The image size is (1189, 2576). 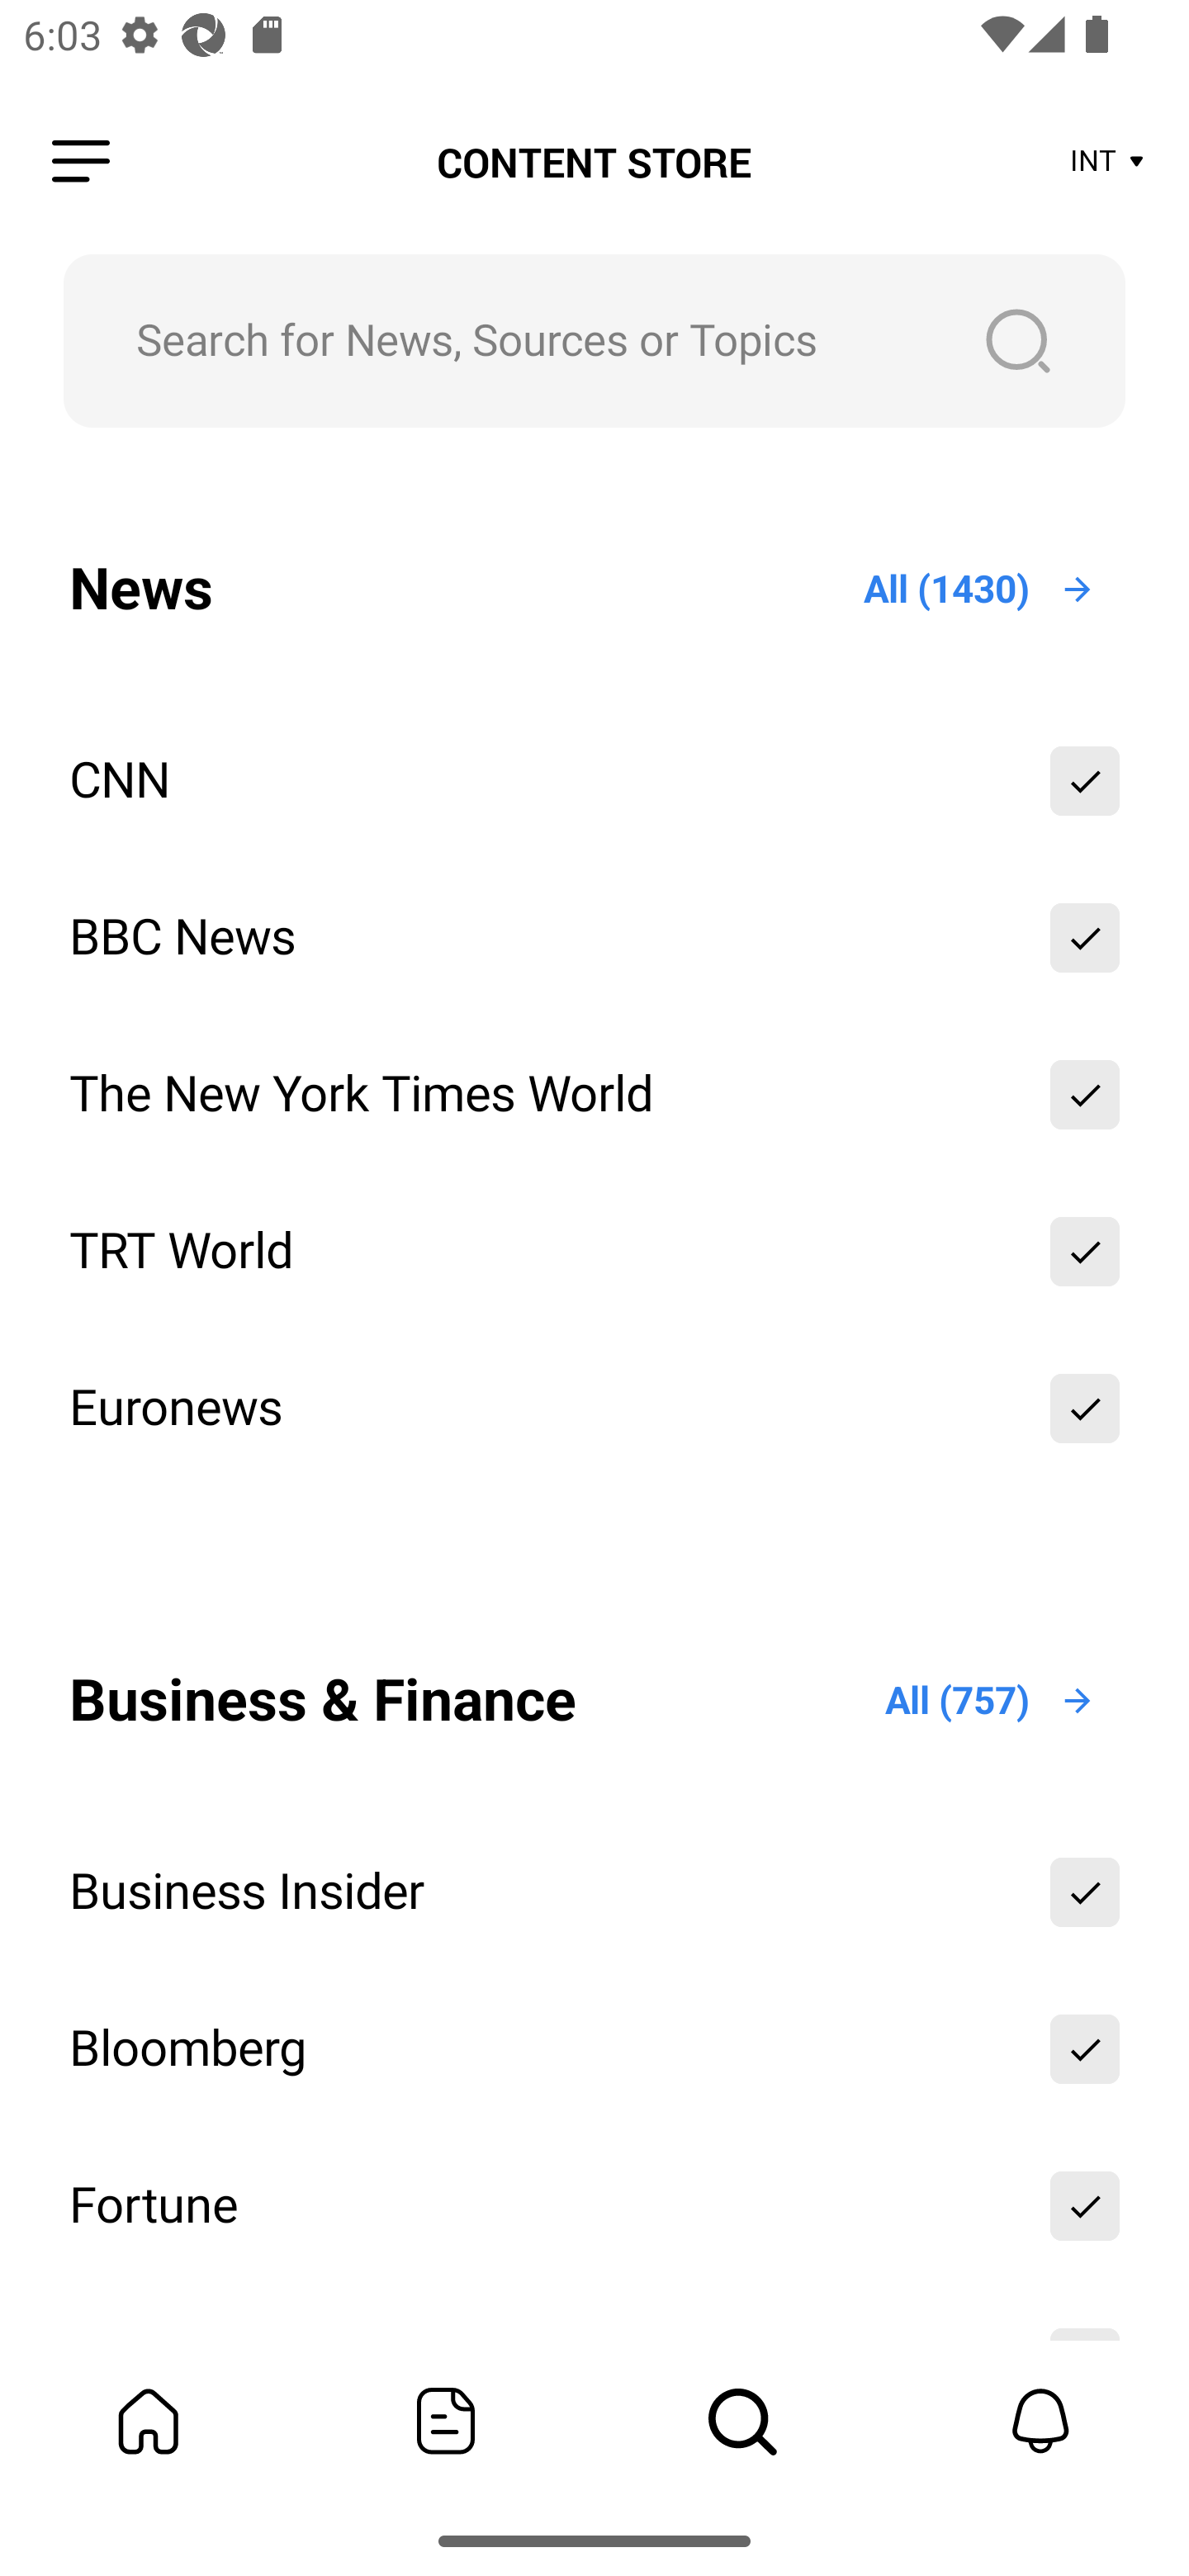 I want to click on Euronews Add To My Bundle, so click(x=594, y=1409).